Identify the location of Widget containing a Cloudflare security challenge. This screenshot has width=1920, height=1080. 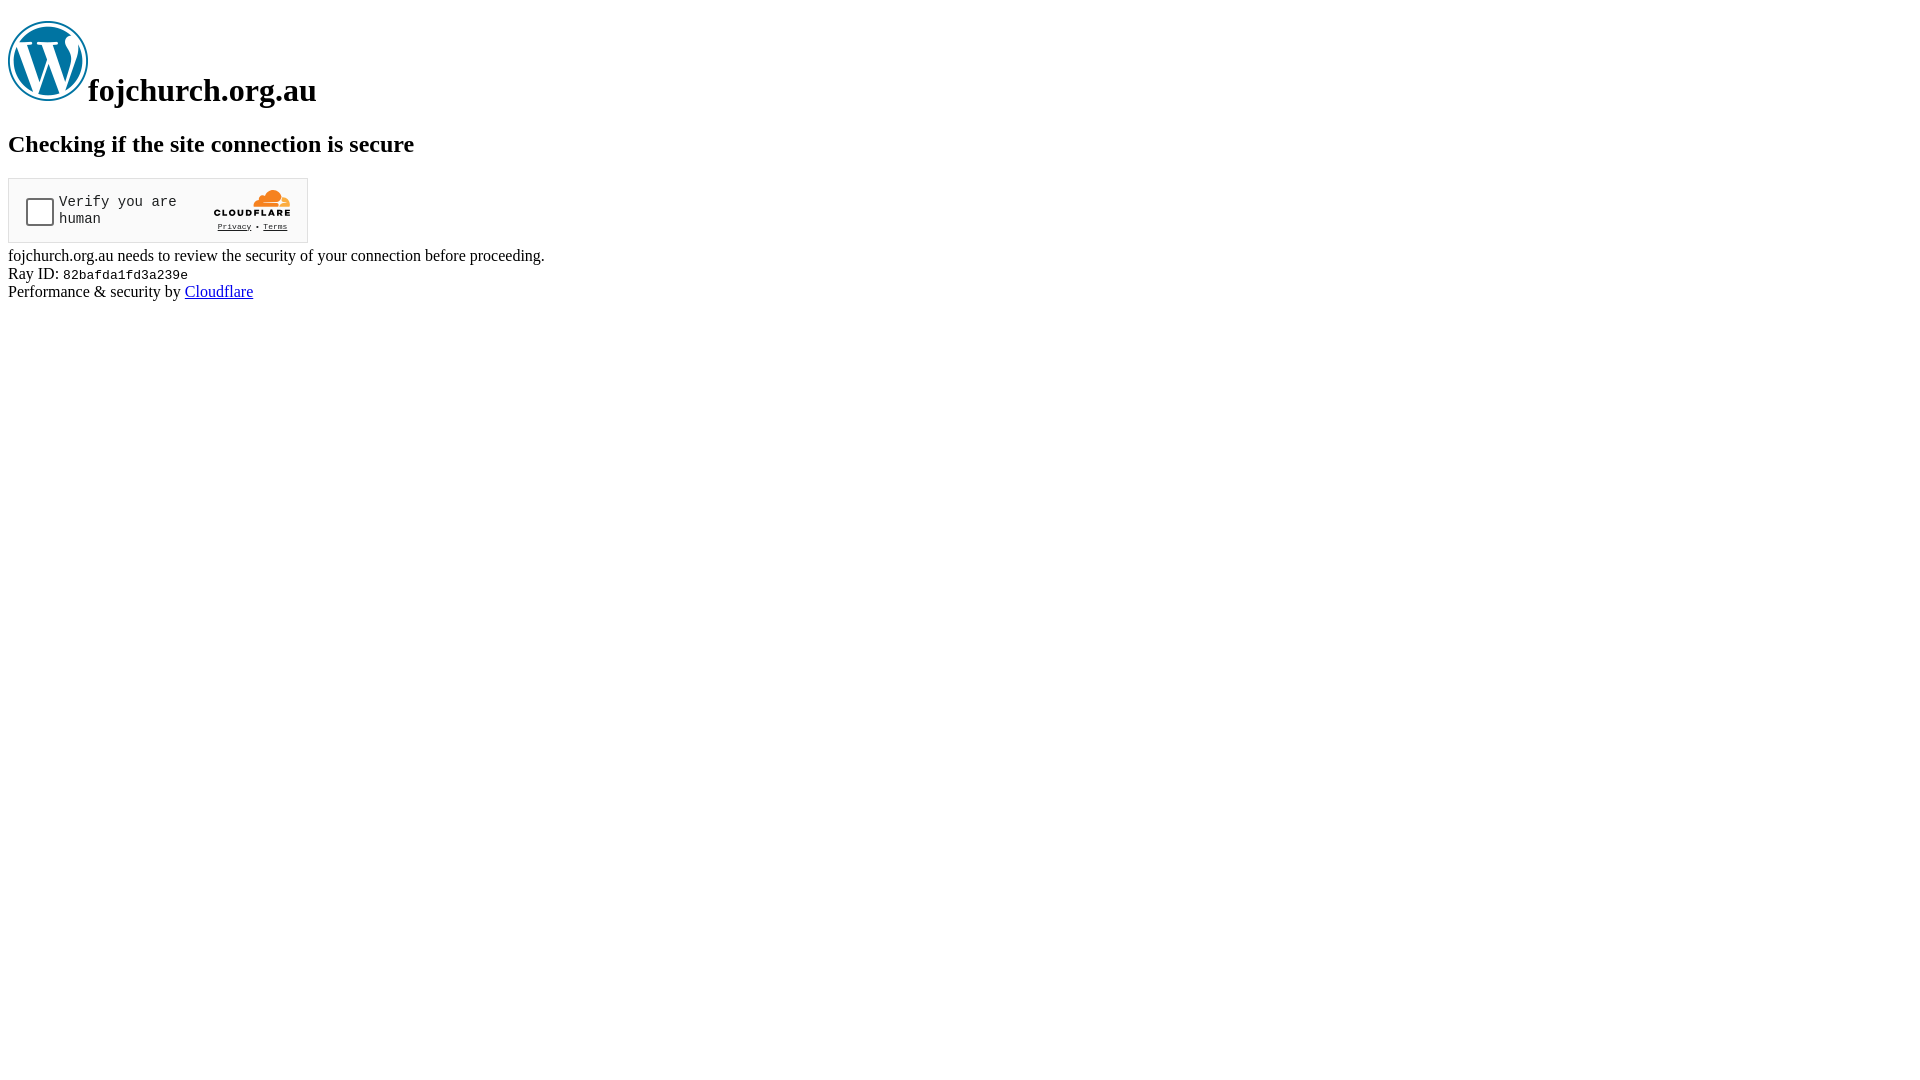
(158, 210).